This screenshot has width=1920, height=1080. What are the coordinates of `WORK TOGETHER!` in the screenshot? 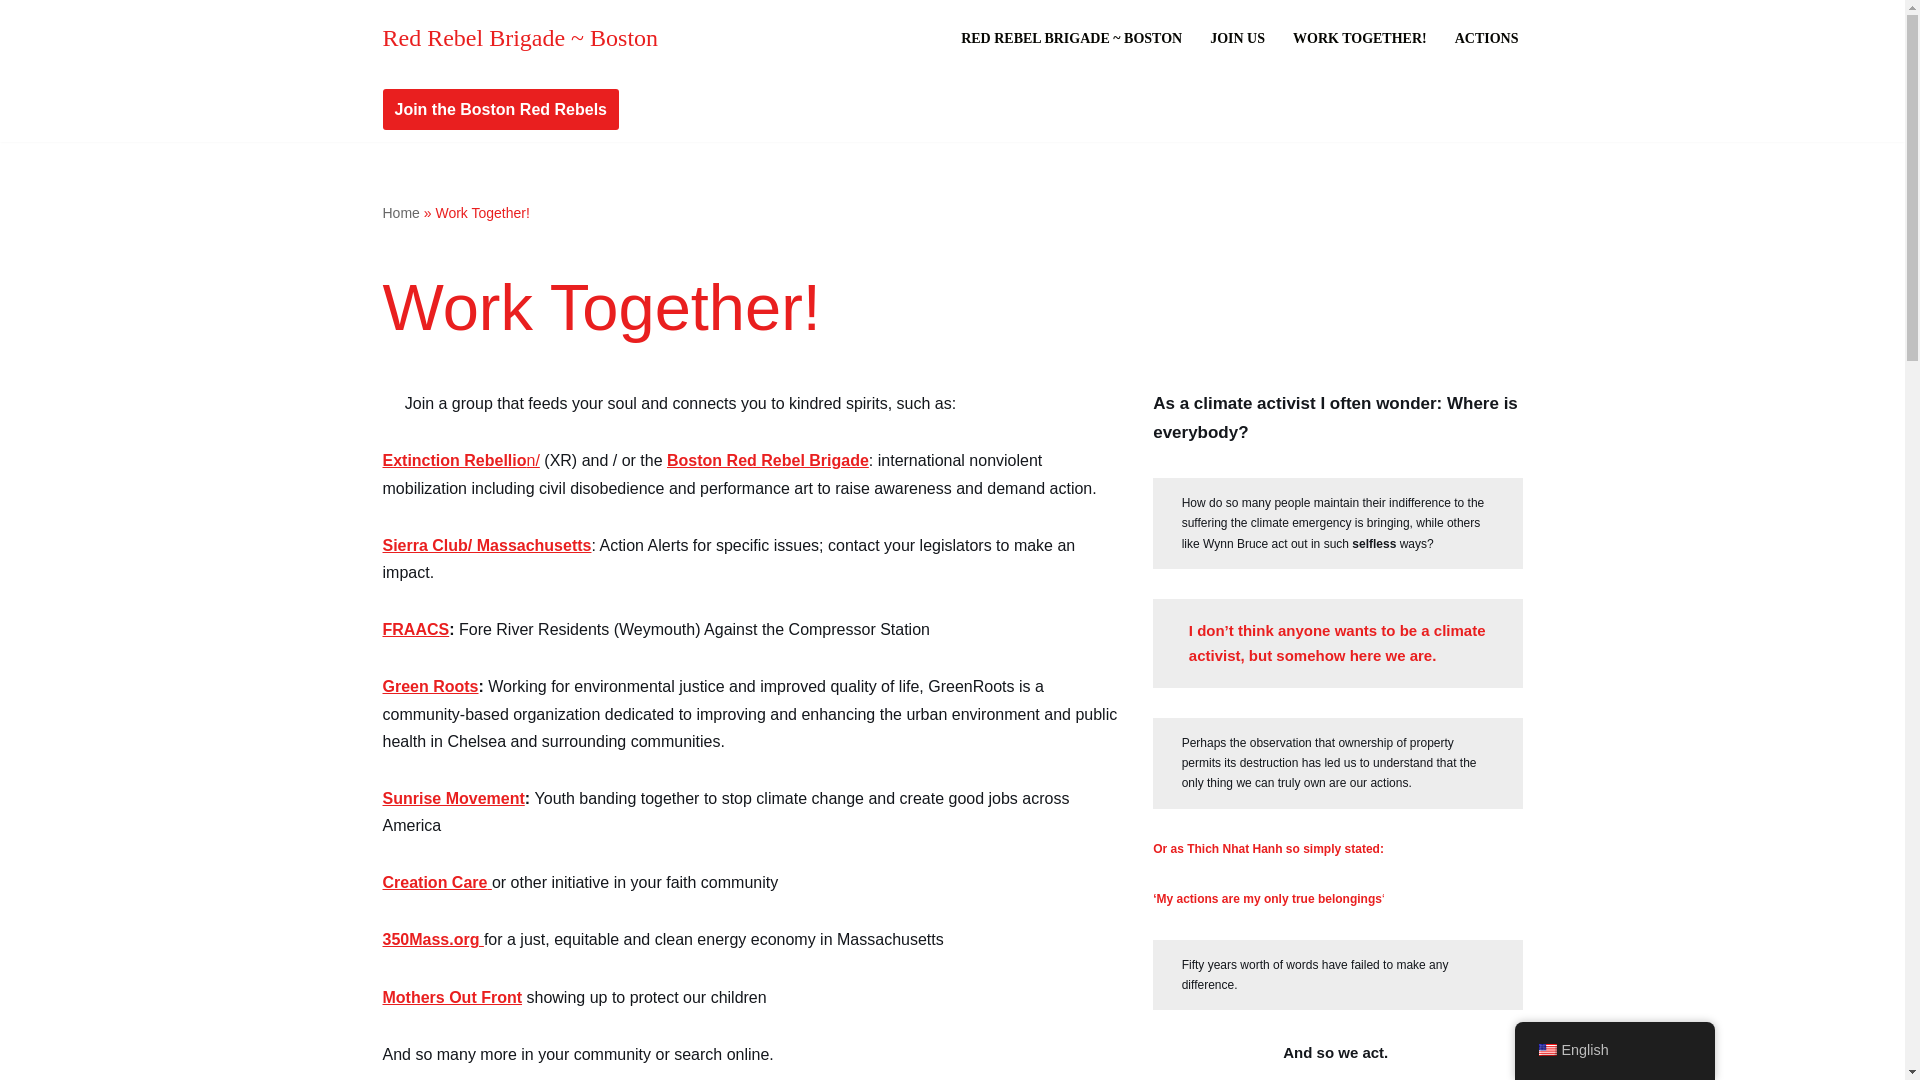 It's located at (1359, 38).